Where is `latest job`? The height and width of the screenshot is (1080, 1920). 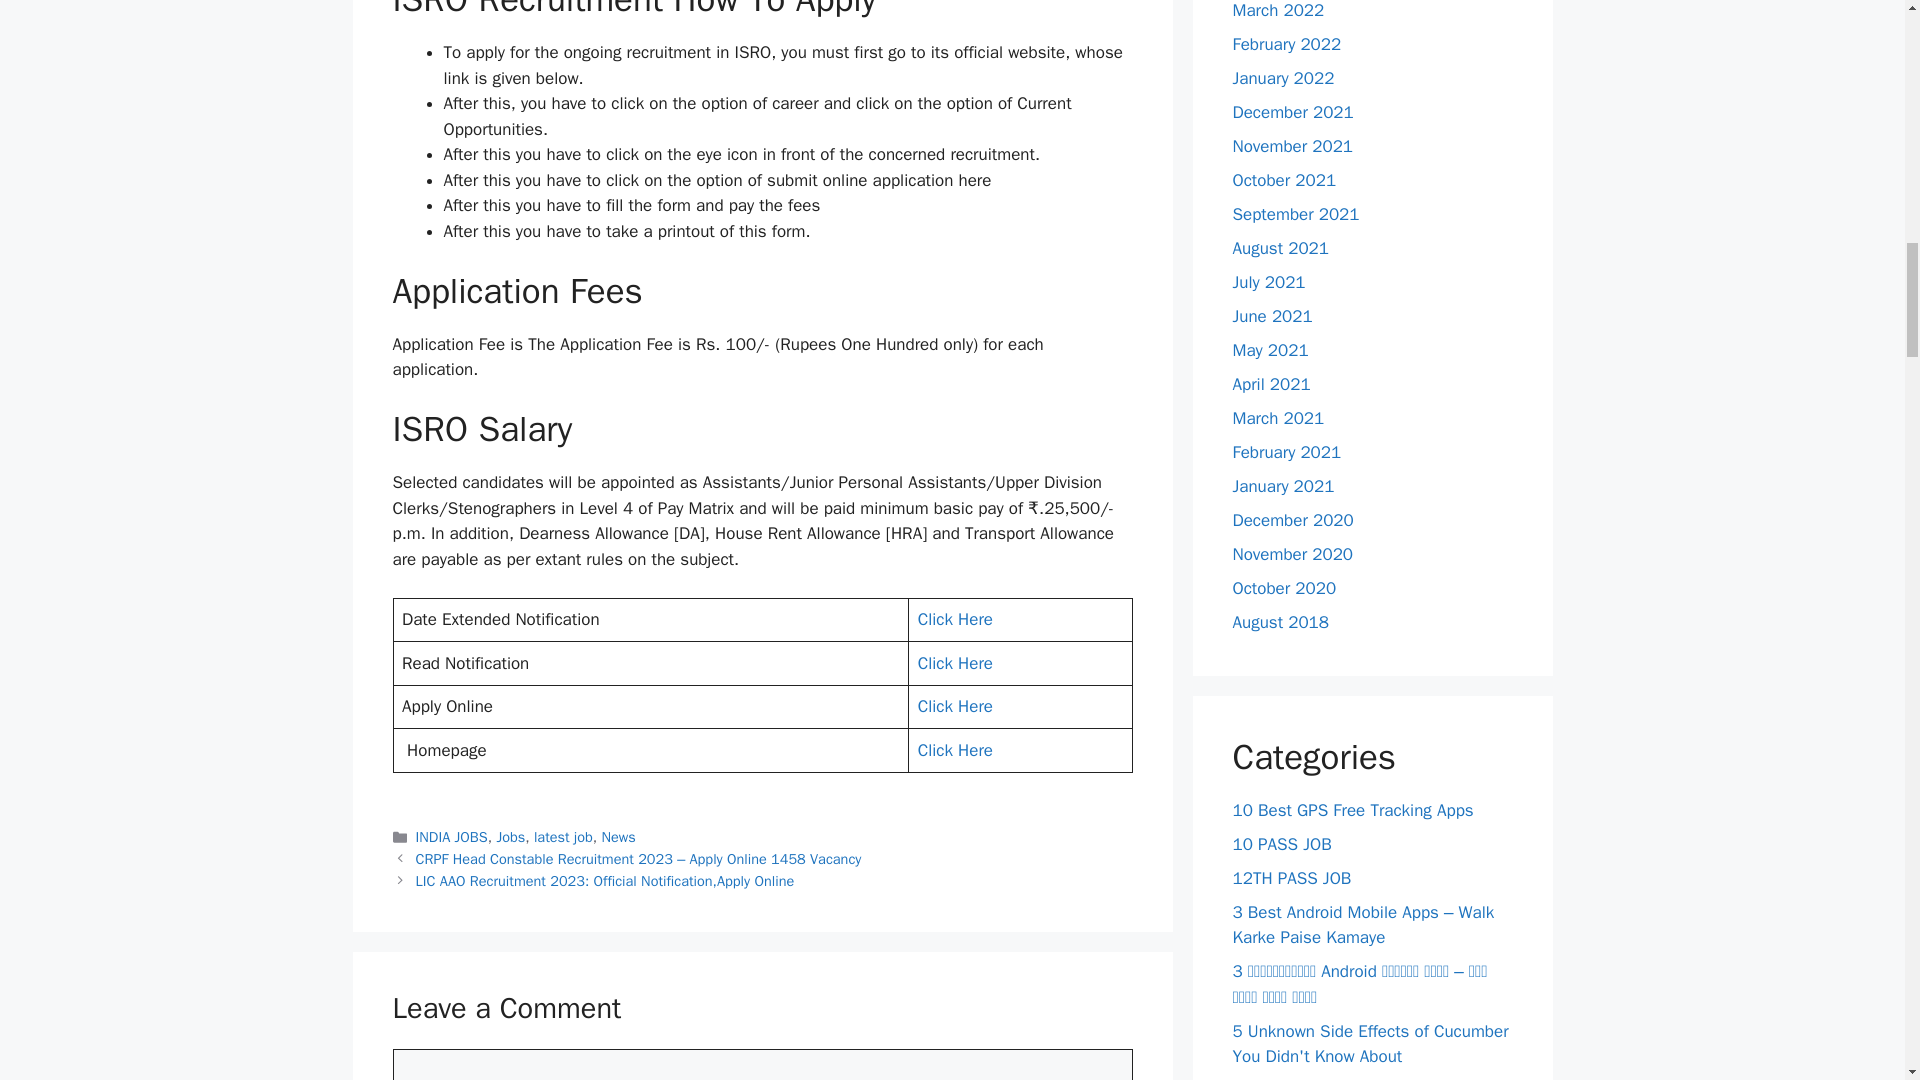 latest job is located at coordinates (563, 836).